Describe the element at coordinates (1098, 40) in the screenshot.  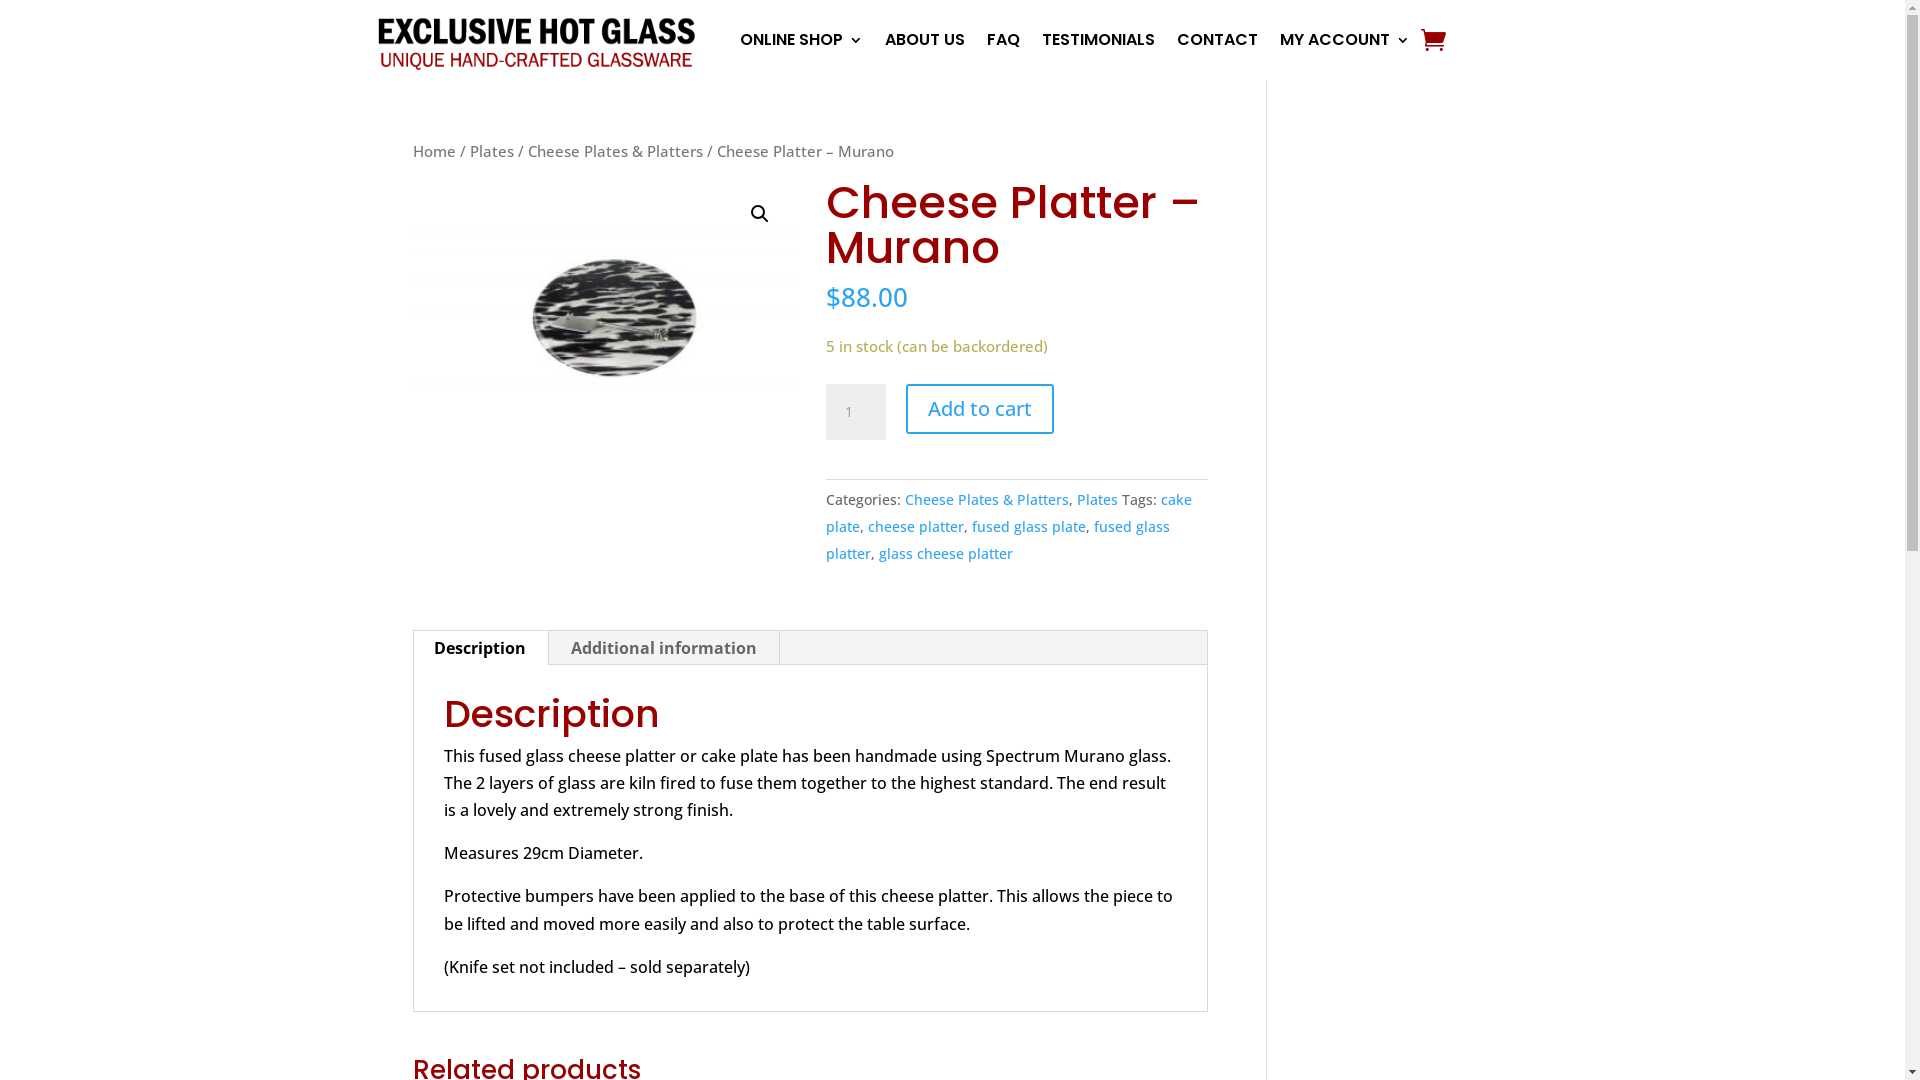
I see `TESTIMONIALS` at that location.